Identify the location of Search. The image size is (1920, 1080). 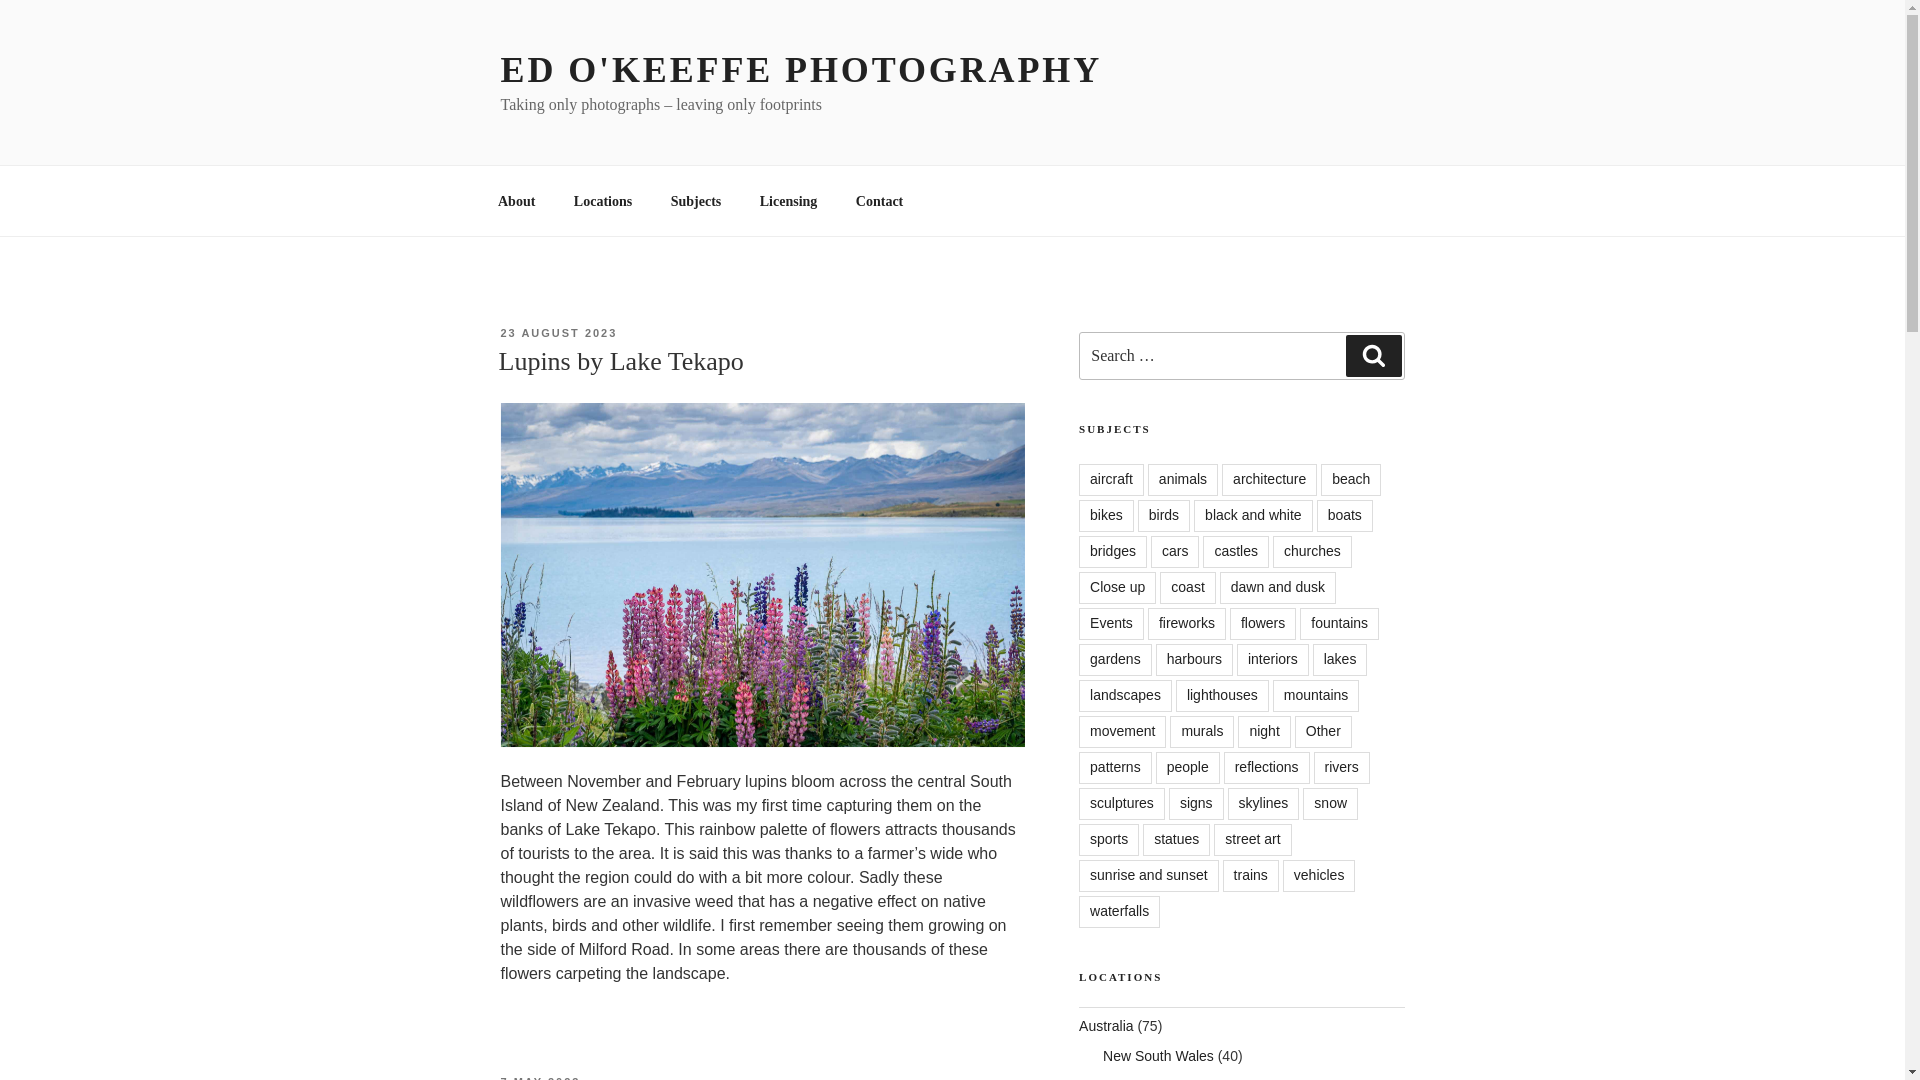
(1373, 355).